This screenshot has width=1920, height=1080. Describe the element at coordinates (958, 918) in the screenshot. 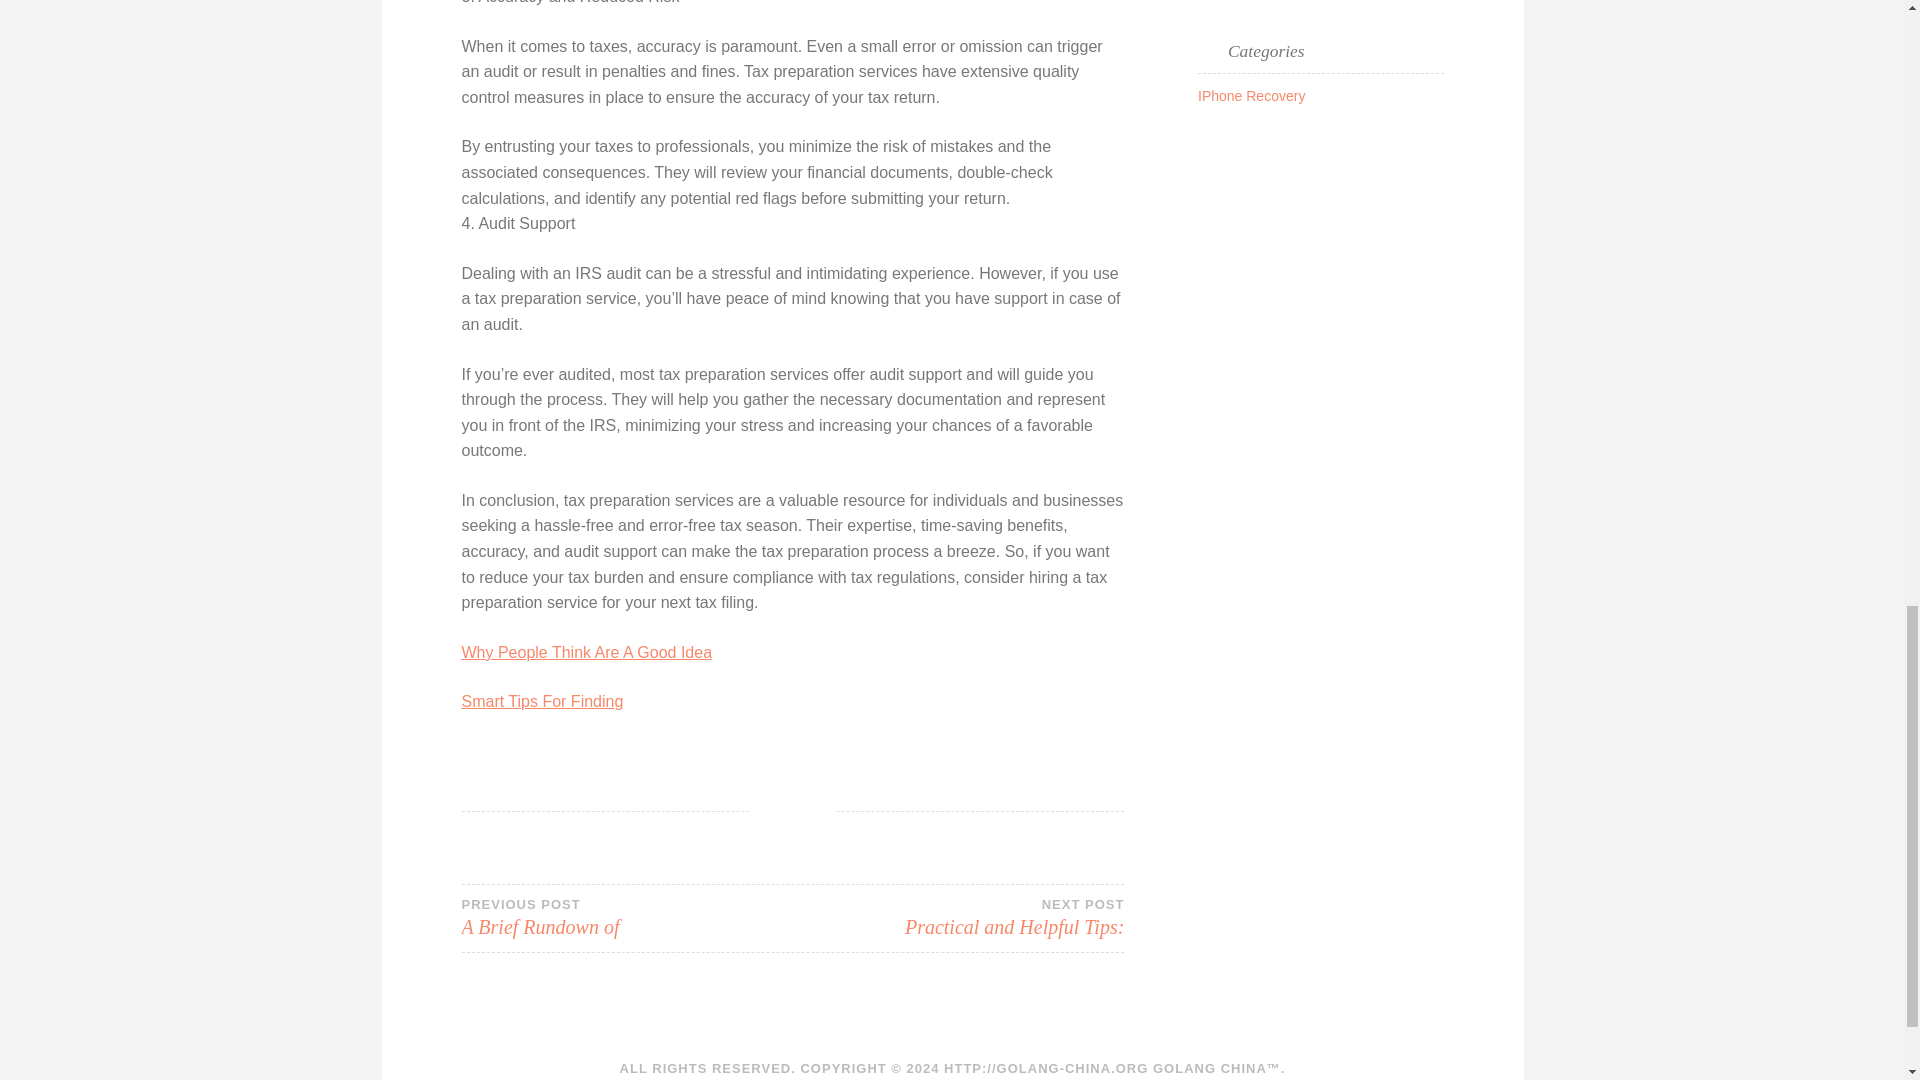

I see `Why People Think Are A Good Idea` at that location.